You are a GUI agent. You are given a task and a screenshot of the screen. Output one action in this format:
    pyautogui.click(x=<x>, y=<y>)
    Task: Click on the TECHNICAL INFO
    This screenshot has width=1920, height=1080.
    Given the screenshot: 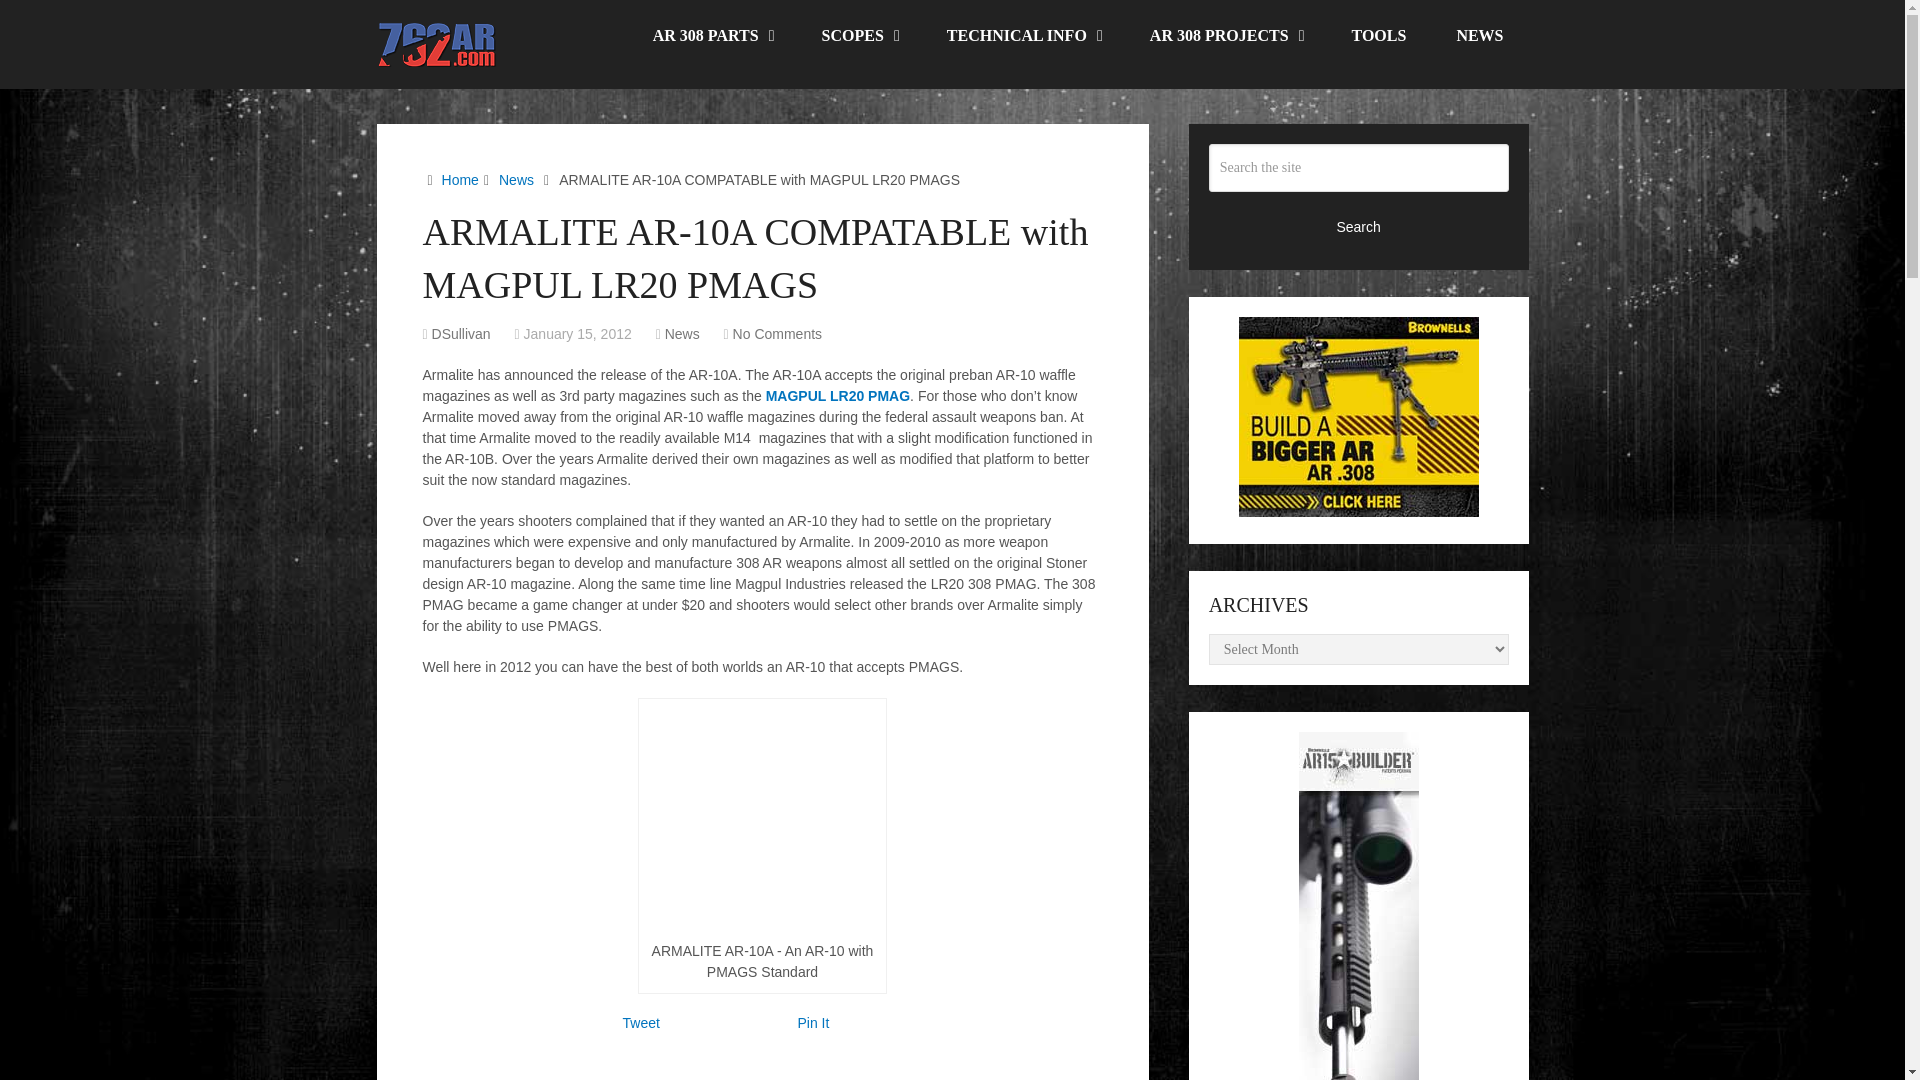 What is the action you would take?
    pyautogui.click(x=1023, y=36)
    